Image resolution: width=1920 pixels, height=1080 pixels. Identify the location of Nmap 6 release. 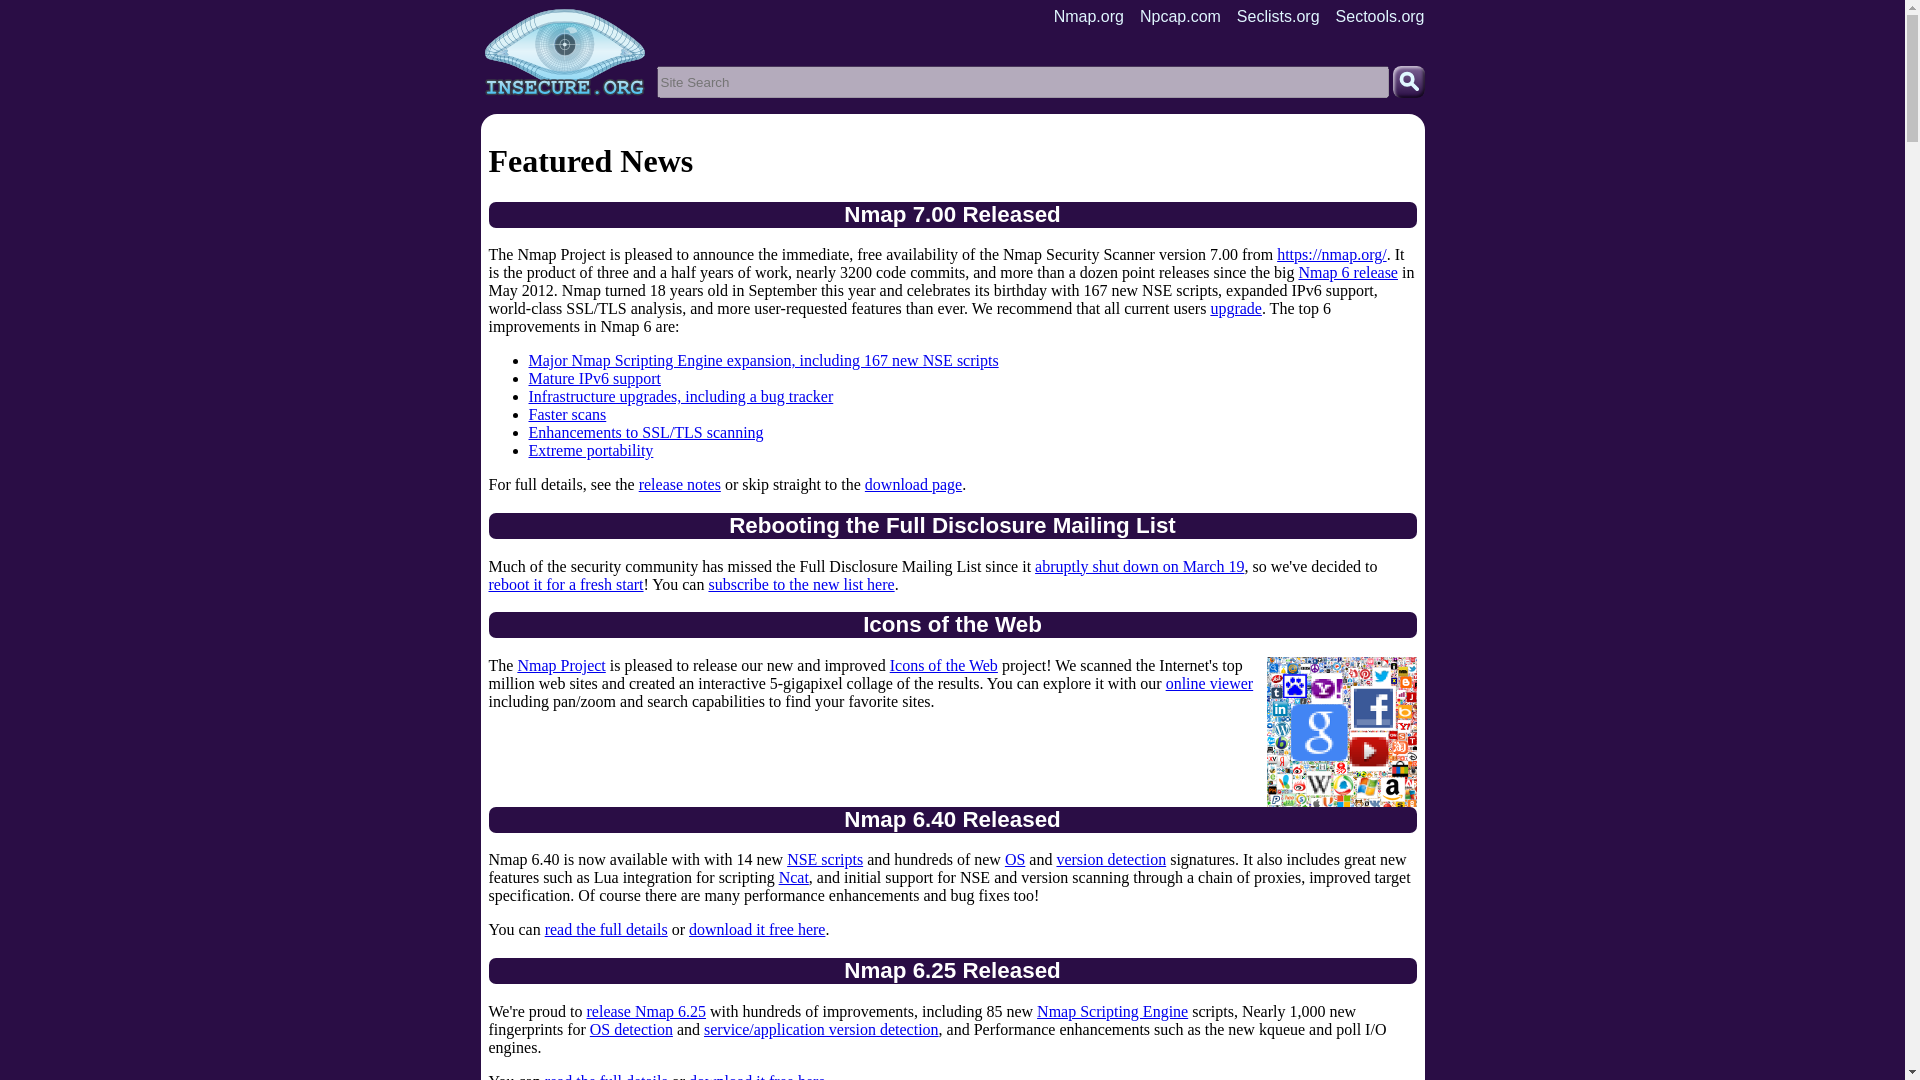
(1347, 272).